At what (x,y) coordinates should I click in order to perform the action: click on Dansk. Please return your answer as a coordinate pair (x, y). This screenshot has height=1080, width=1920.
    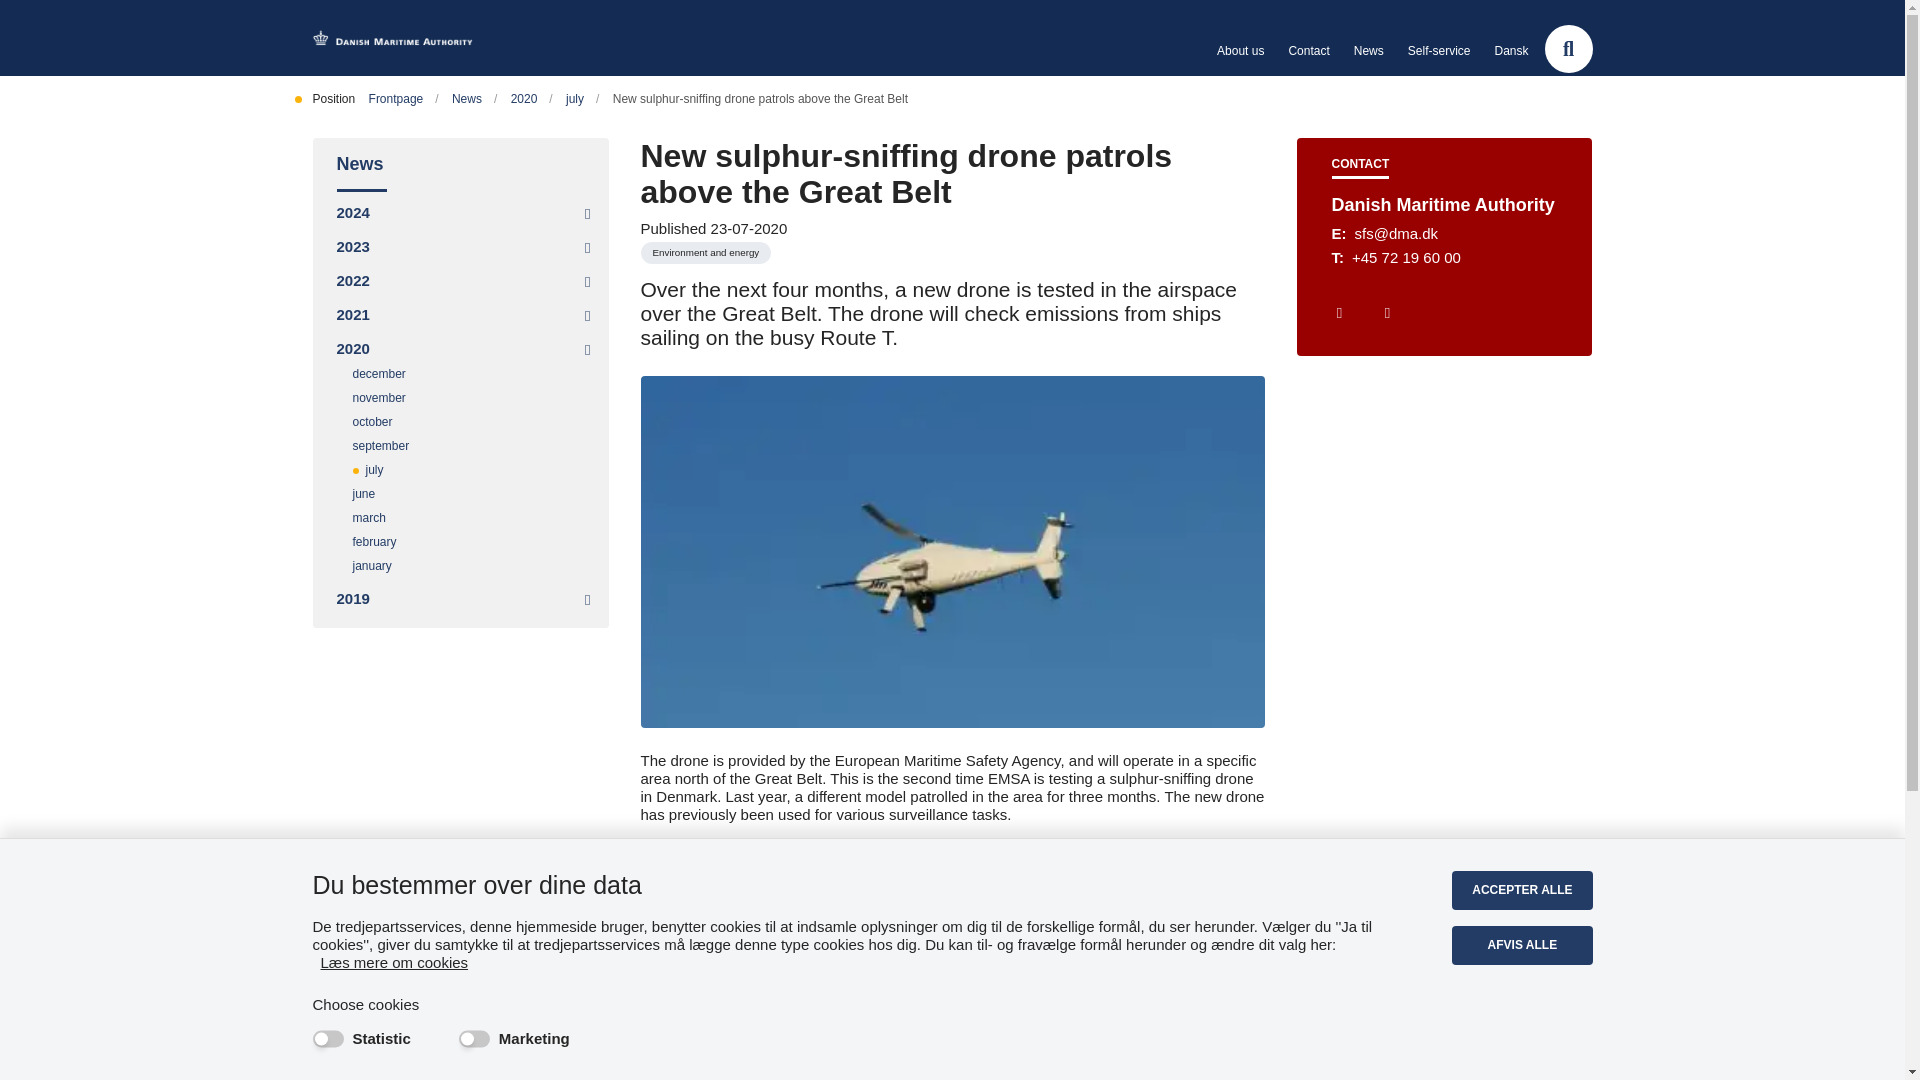
    Looking at the image, I should click on (1510, 50).